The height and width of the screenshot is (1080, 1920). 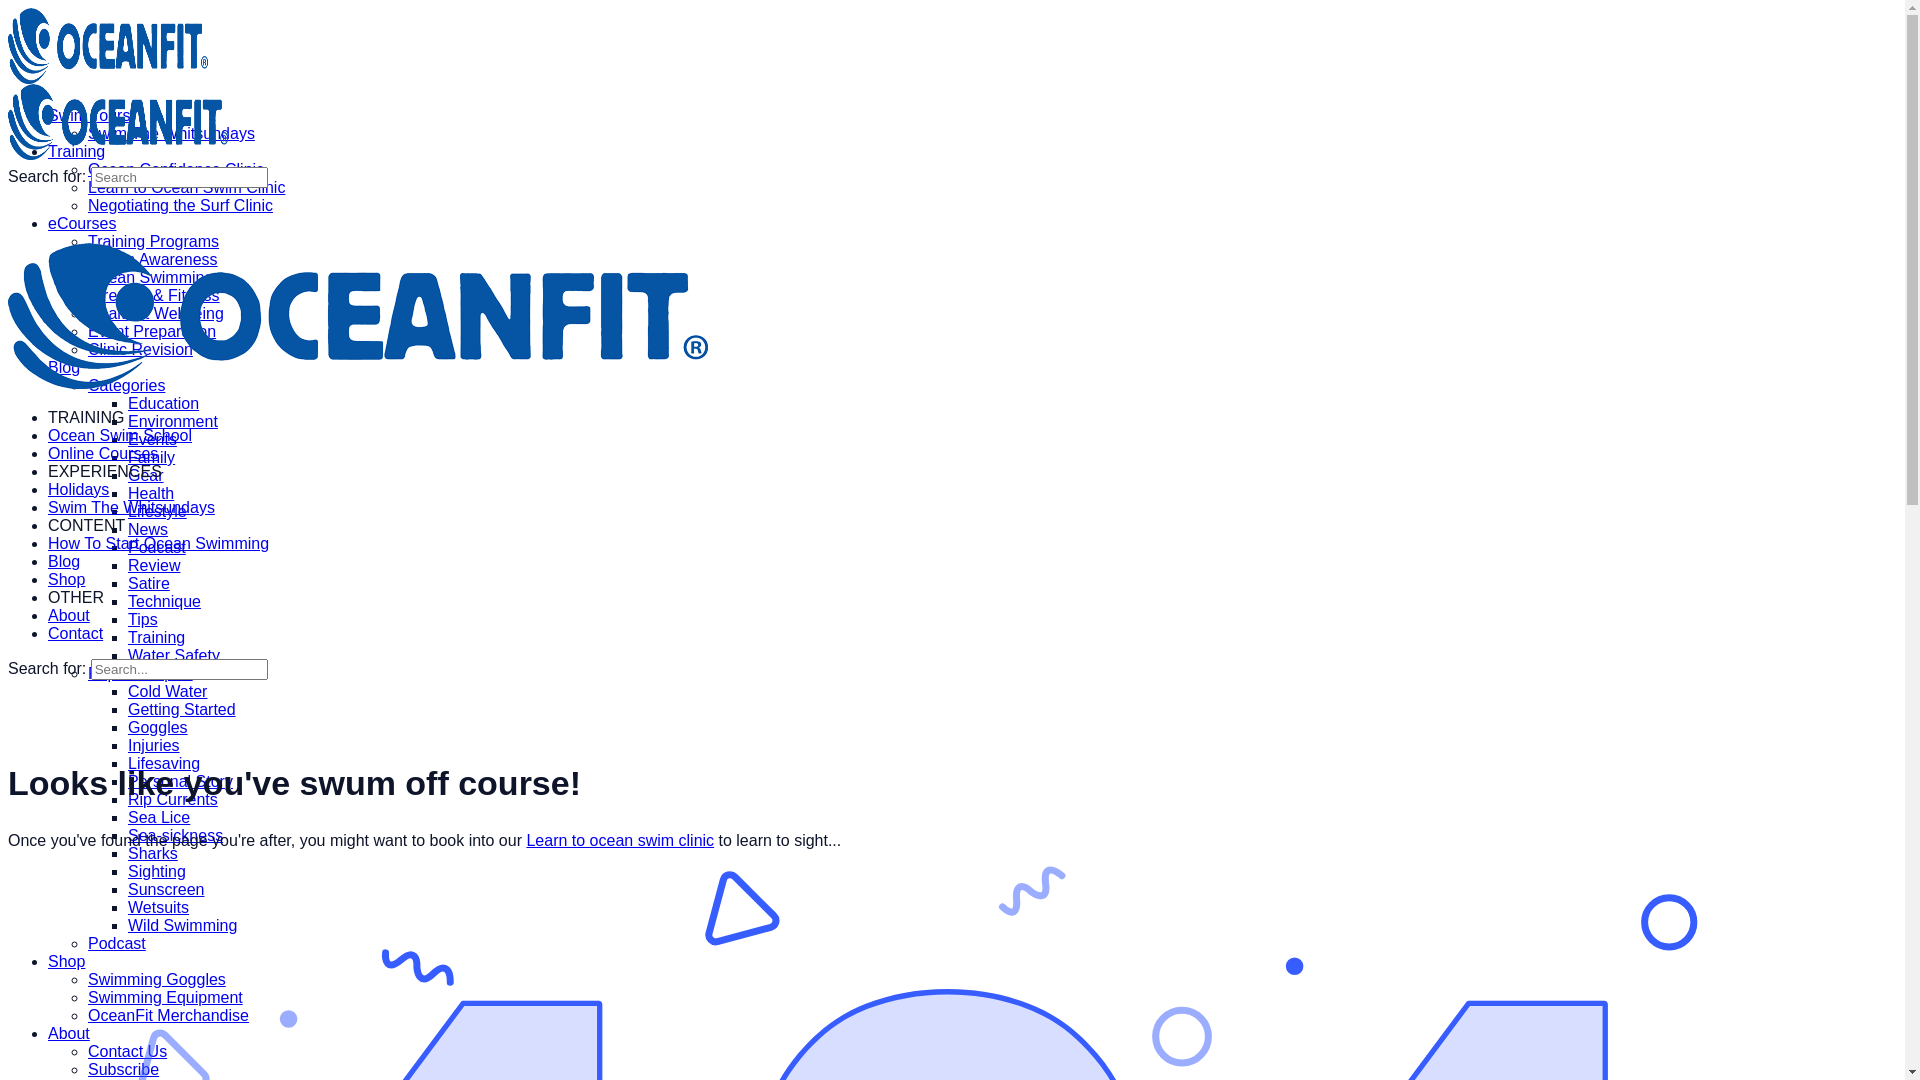 I want to click on EXPERIENCES, so click(x=105, y=472).